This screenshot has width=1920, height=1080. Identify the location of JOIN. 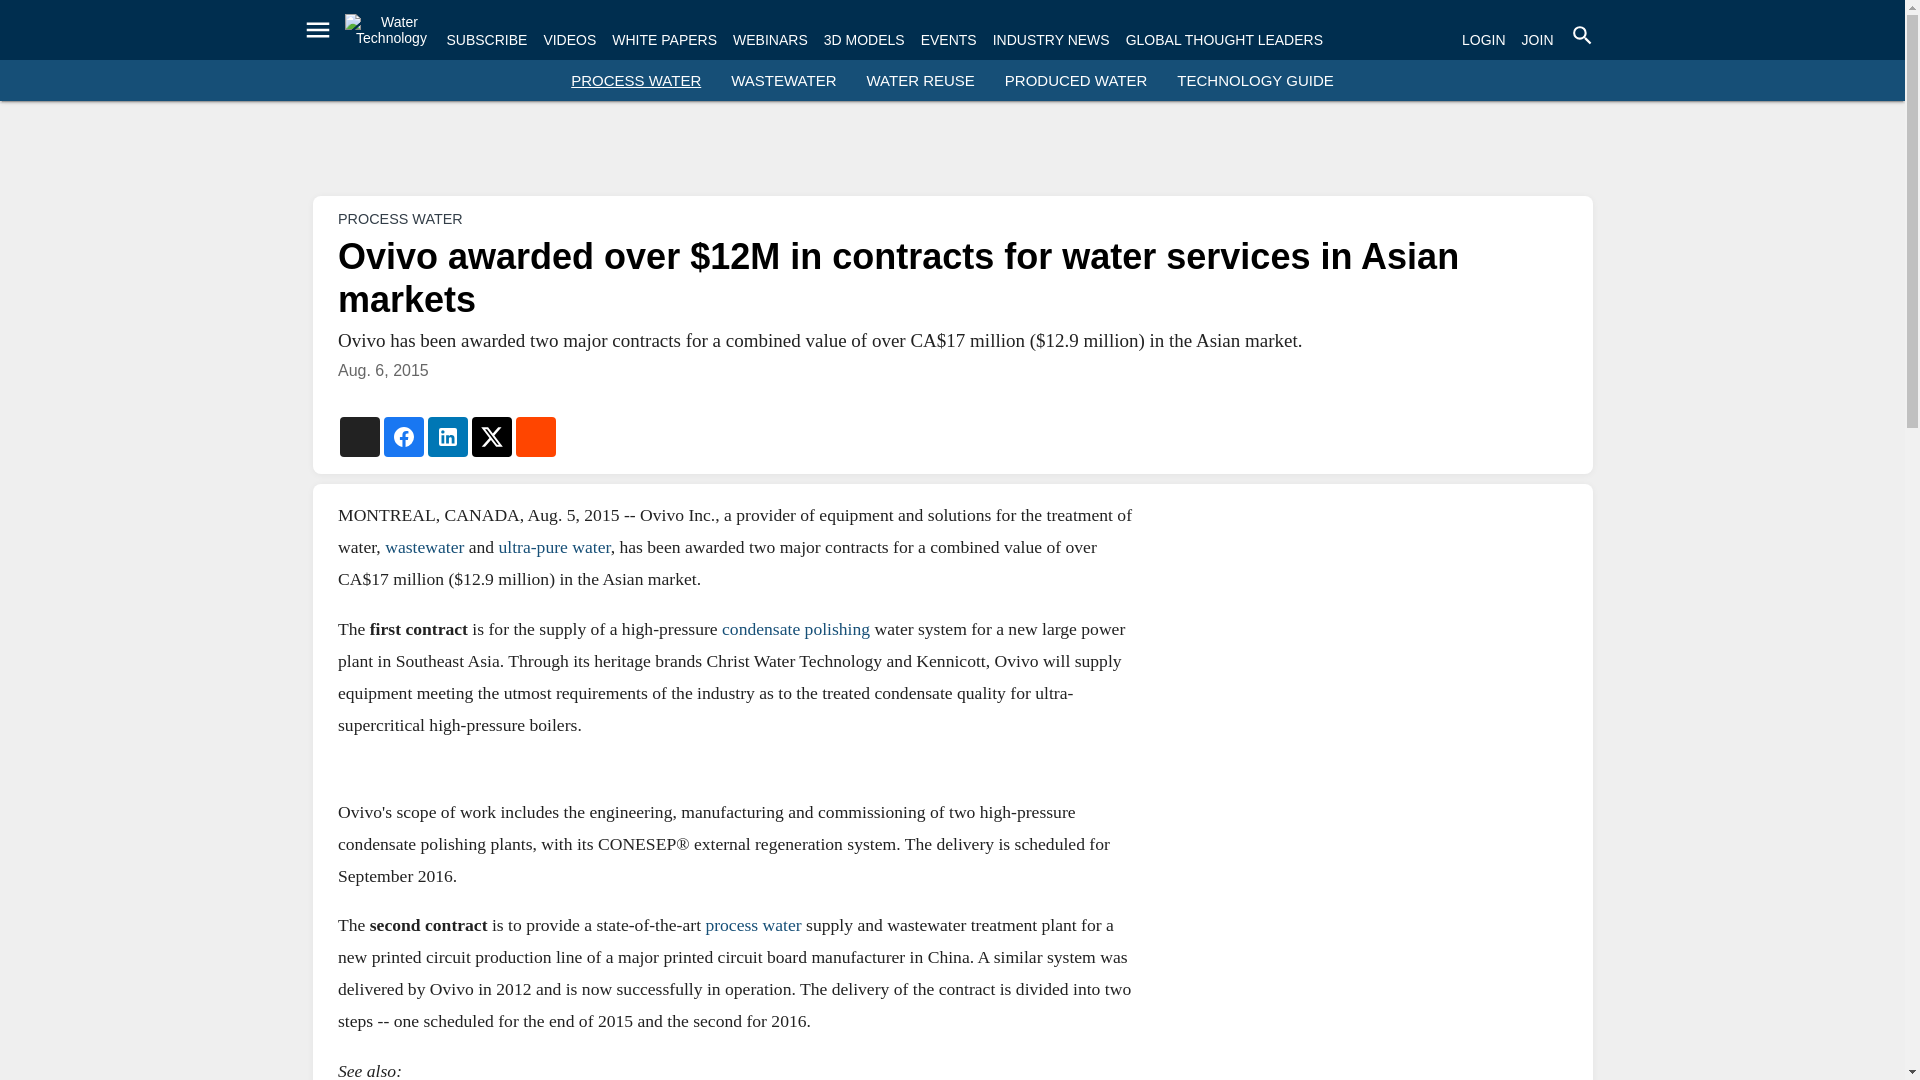
(1538, 40).